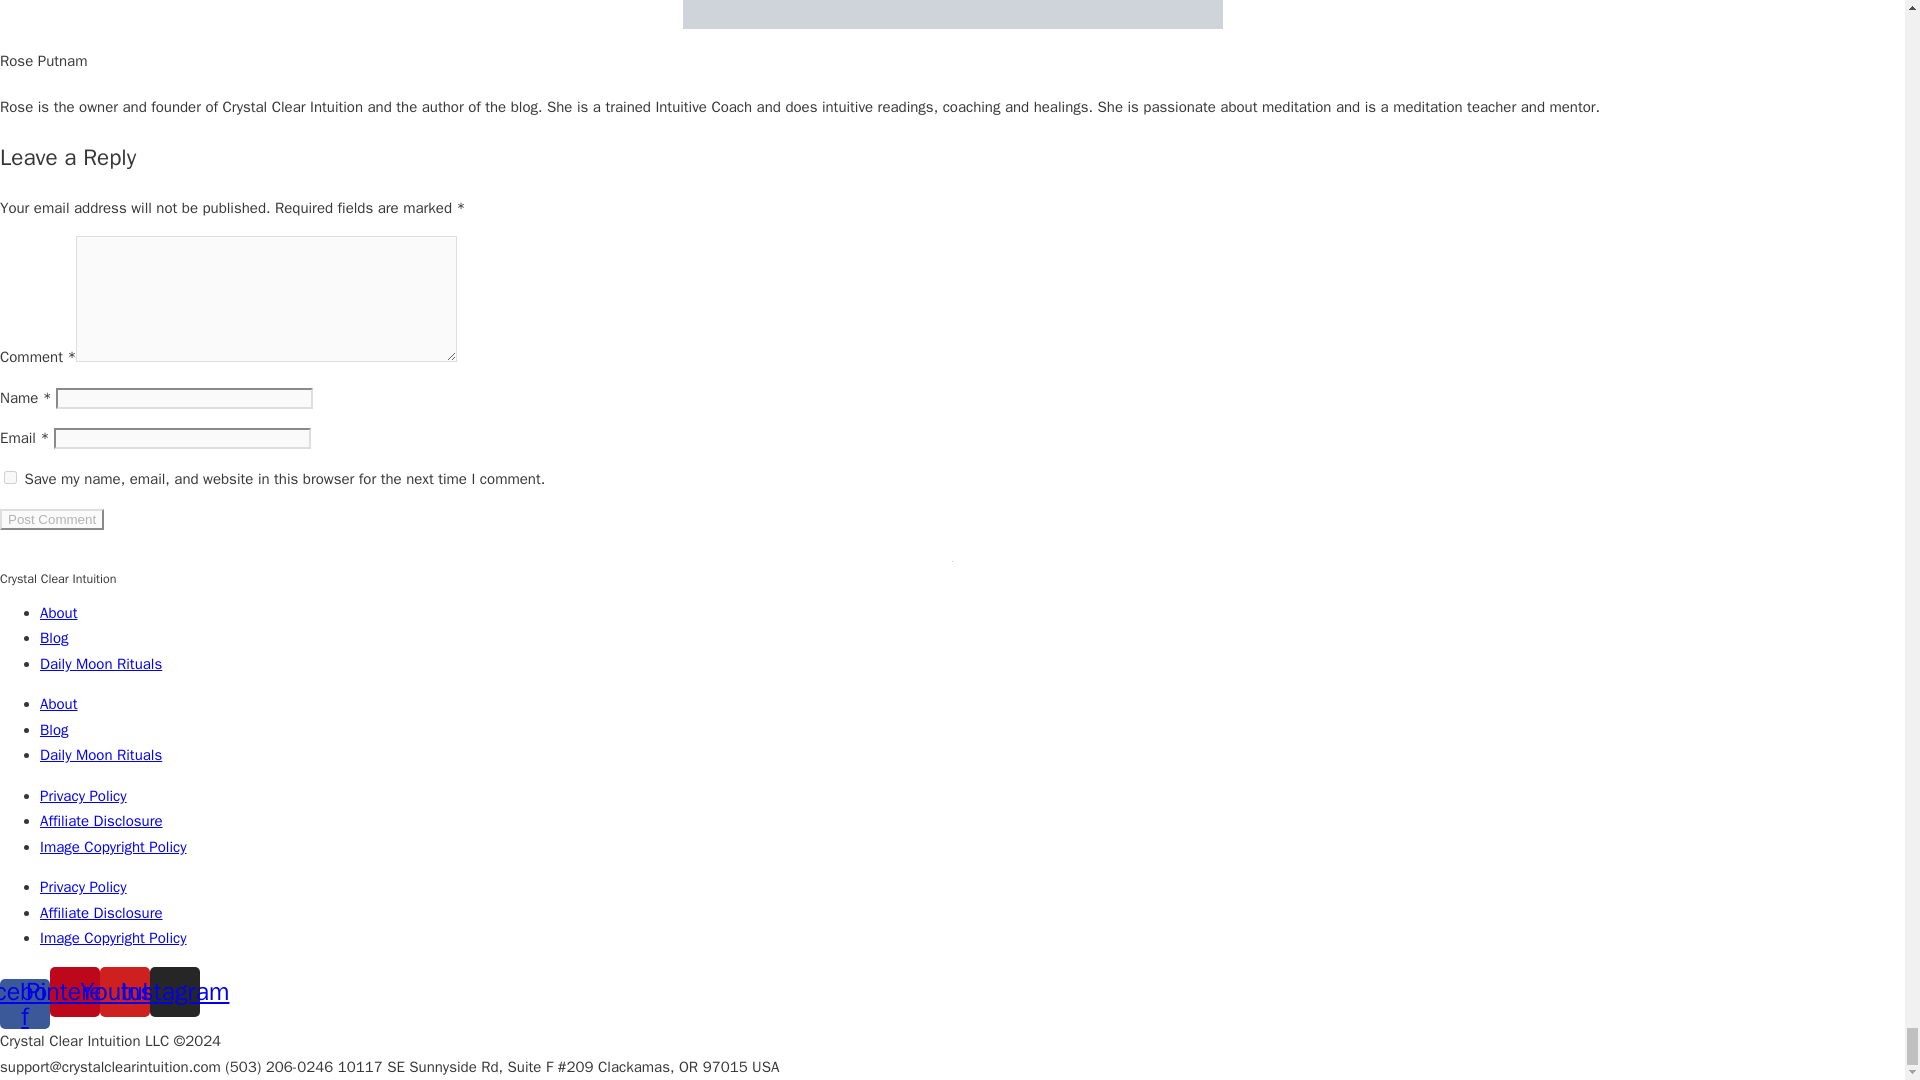  I want to click on About, so click(58, 612).